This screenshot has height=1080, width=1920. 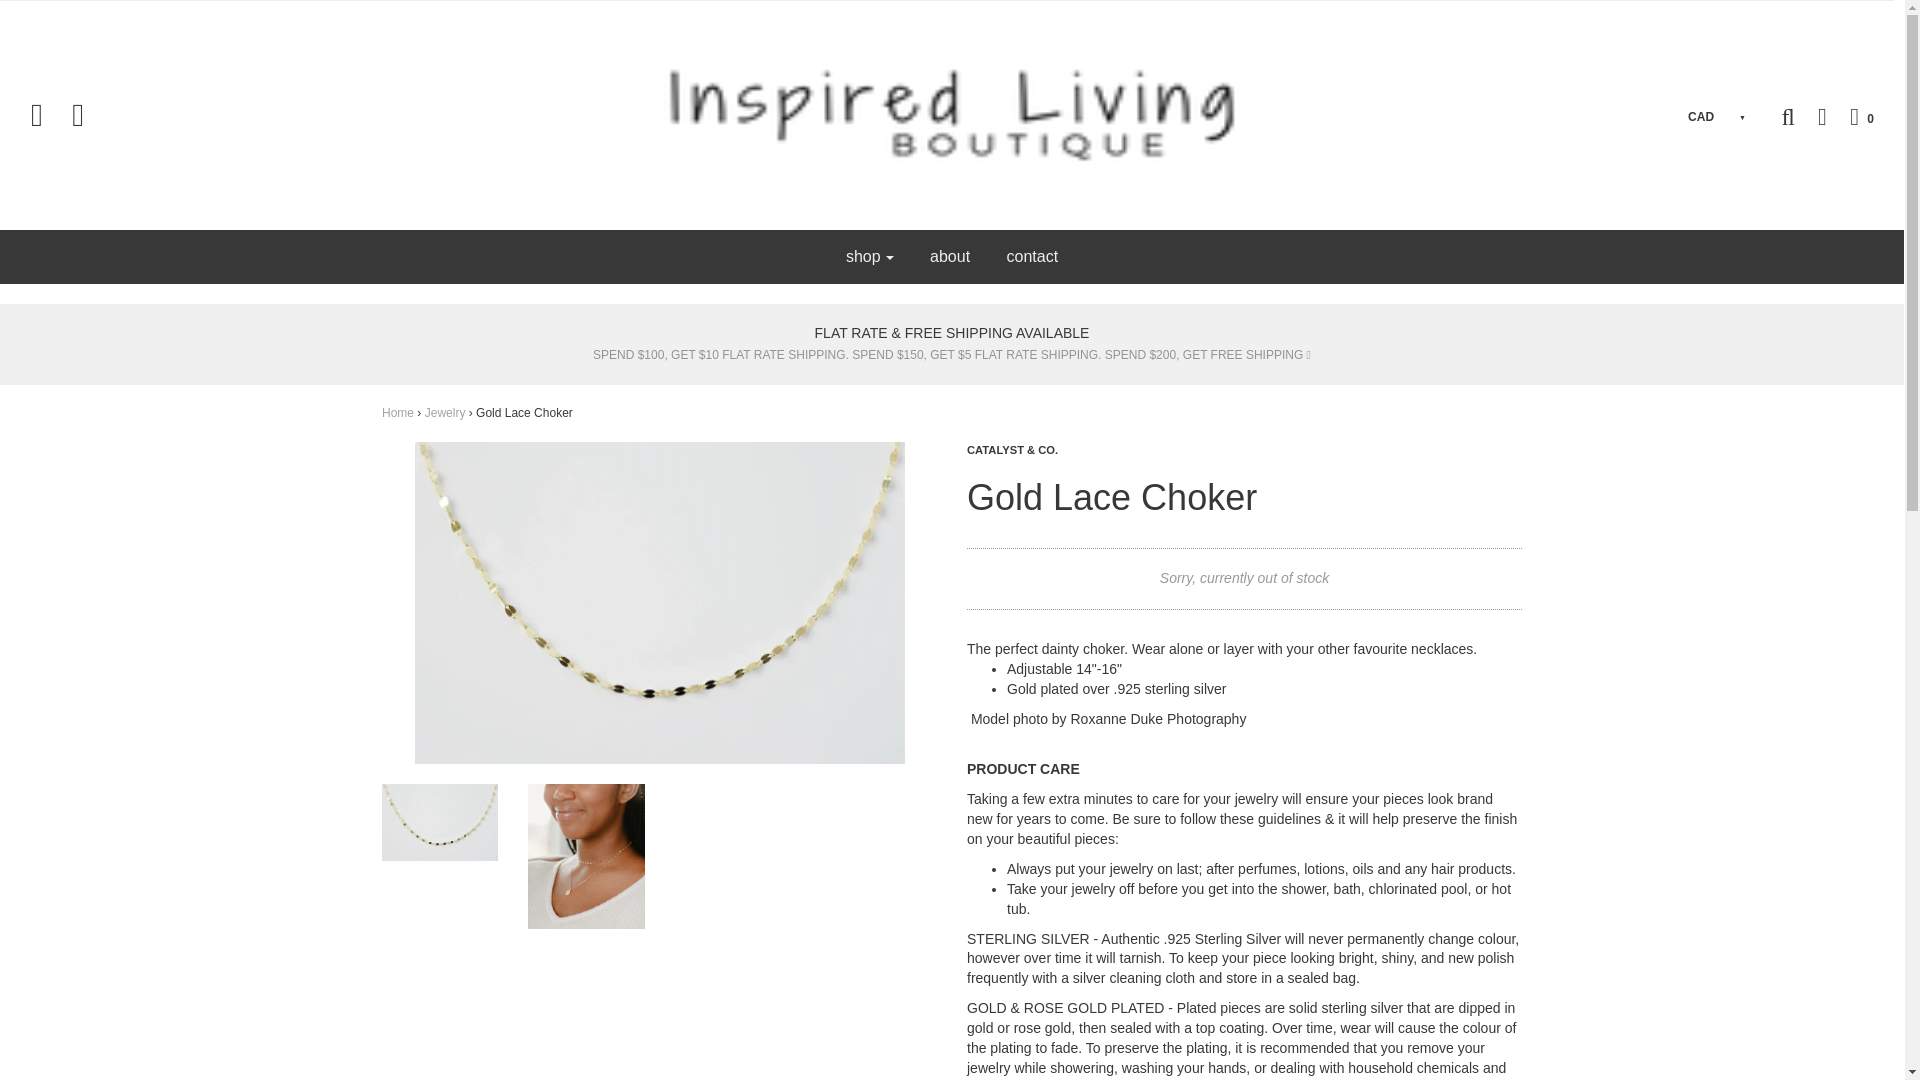 What do you see at coordinates (398, 413) in the screenshot?
I see `Back to the frontpage` at bounding box center [398, 413].